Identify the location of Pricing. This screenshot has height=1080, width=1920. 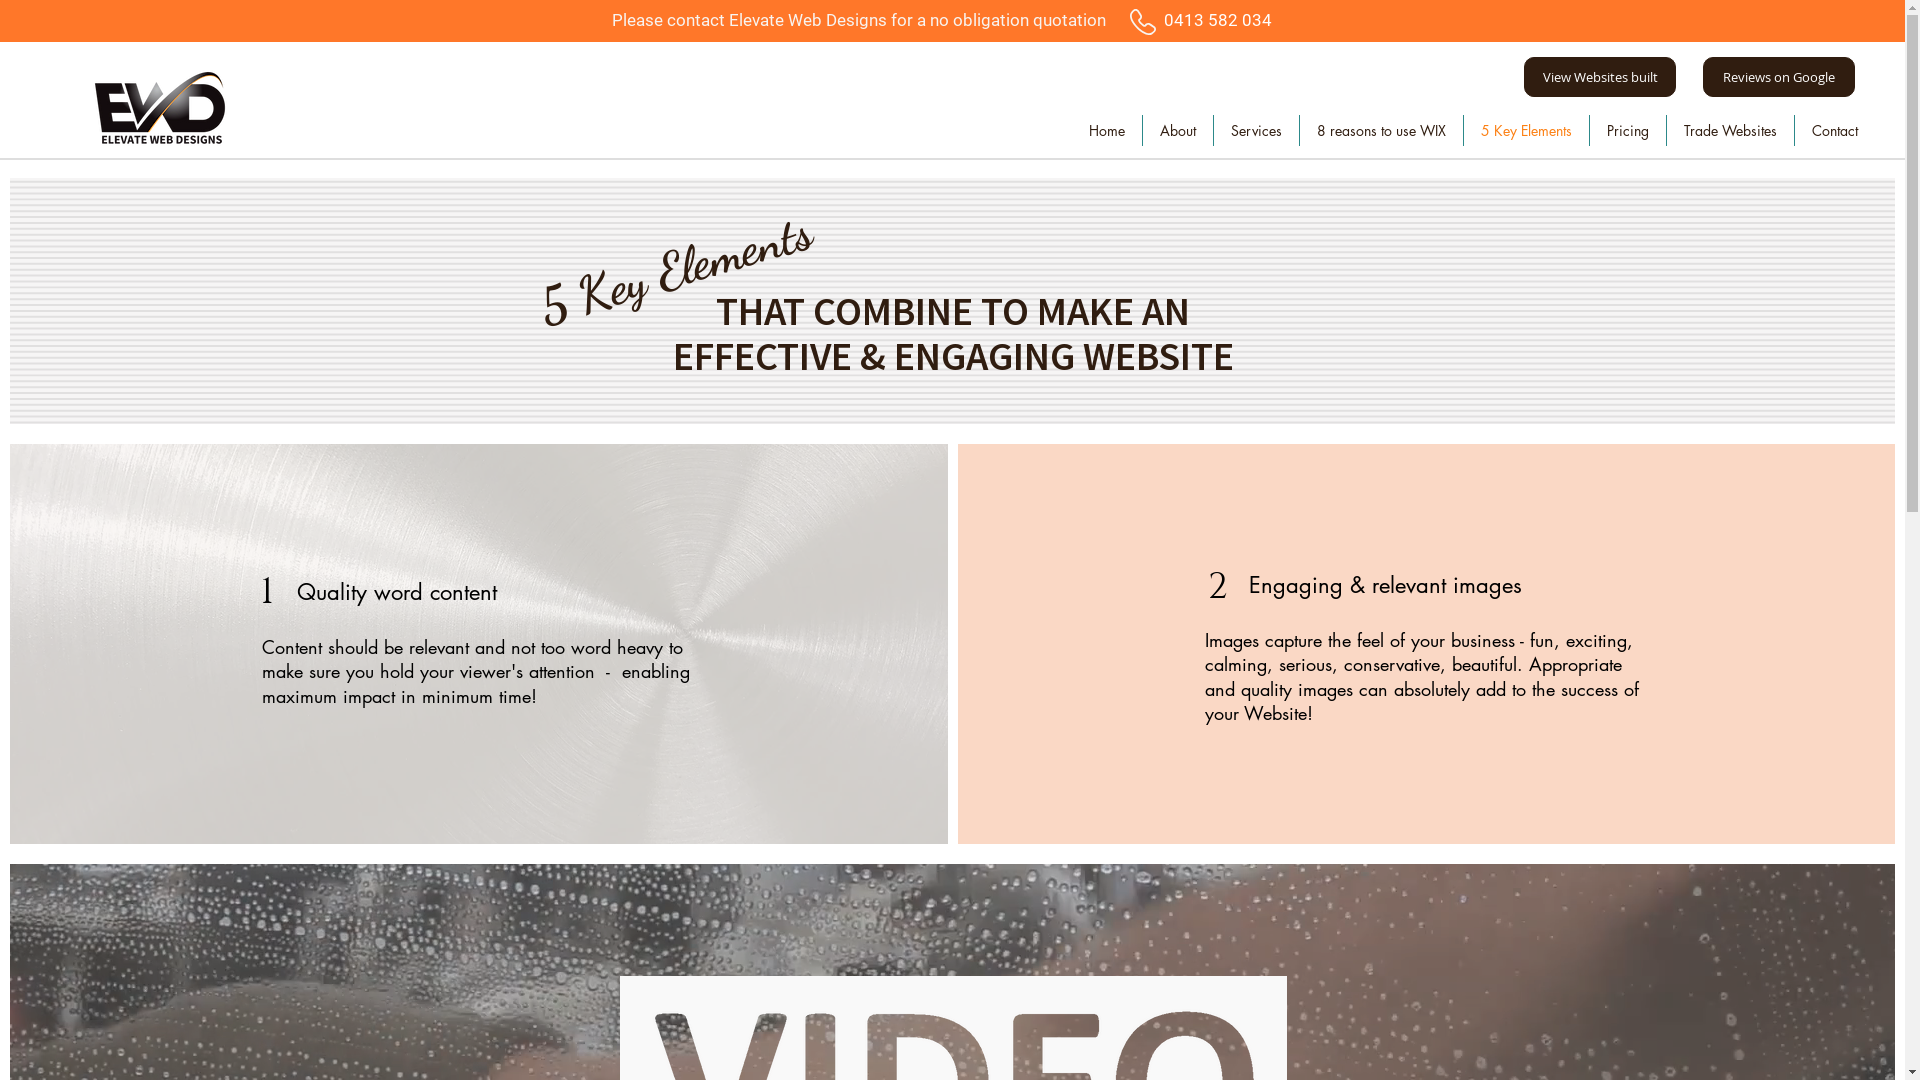
(1628, 130).